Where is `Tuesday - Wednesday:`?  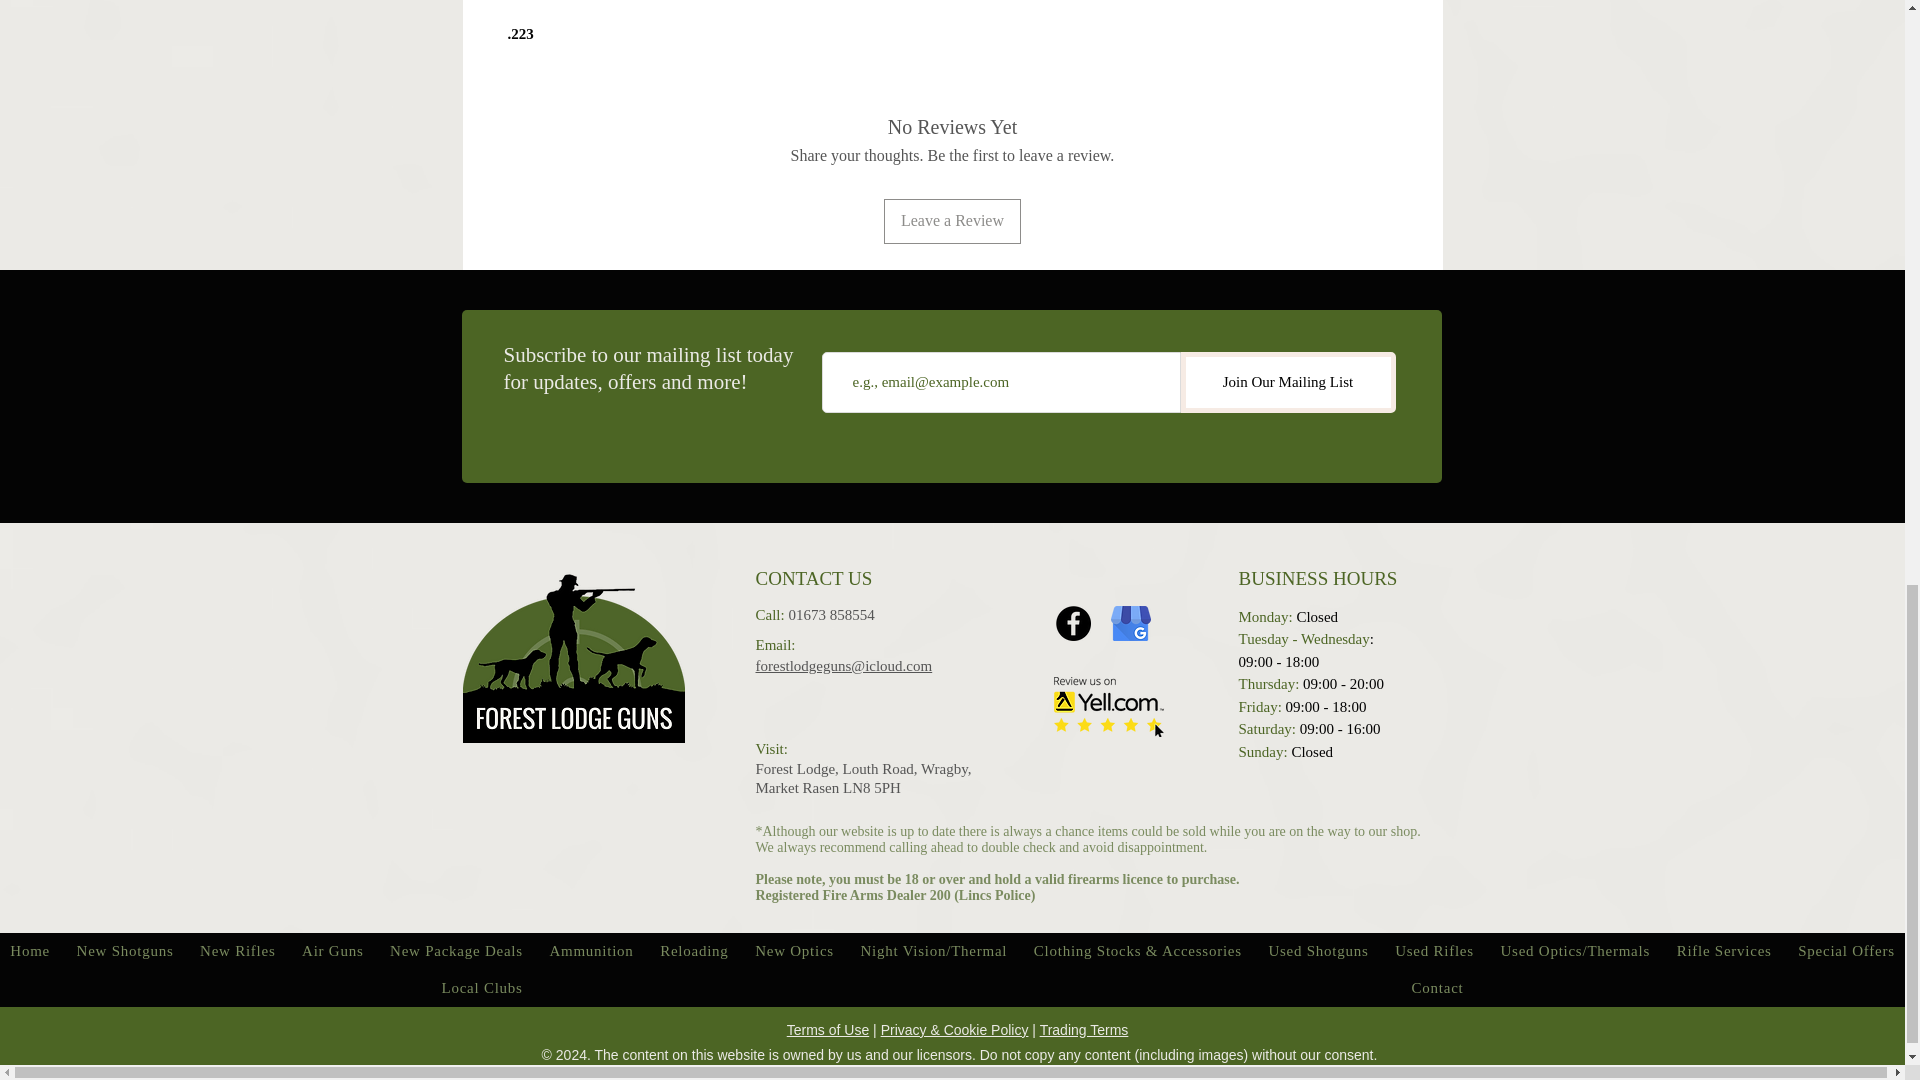
Tuesday - Wednesday: is located at coordinates (1305, 638).